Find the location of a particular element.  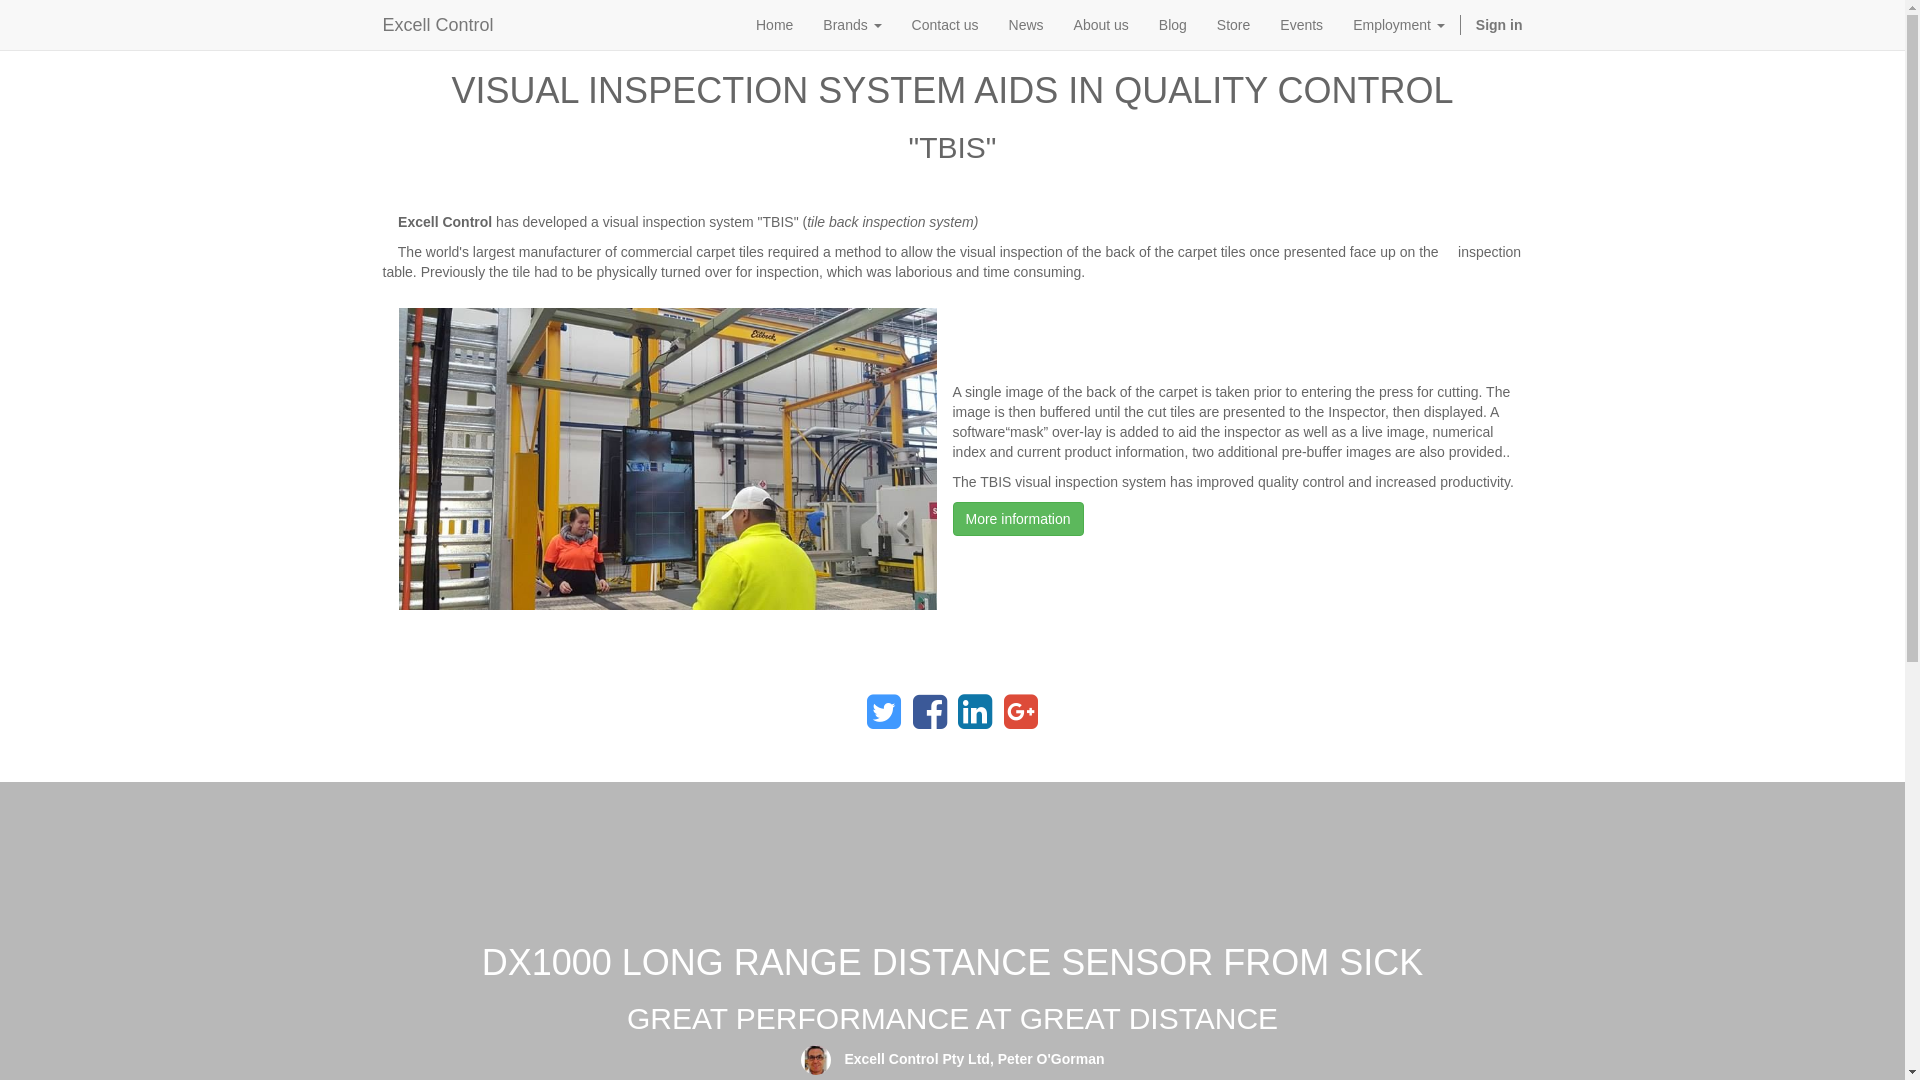

Employment is located at coordinates (1399, 25).